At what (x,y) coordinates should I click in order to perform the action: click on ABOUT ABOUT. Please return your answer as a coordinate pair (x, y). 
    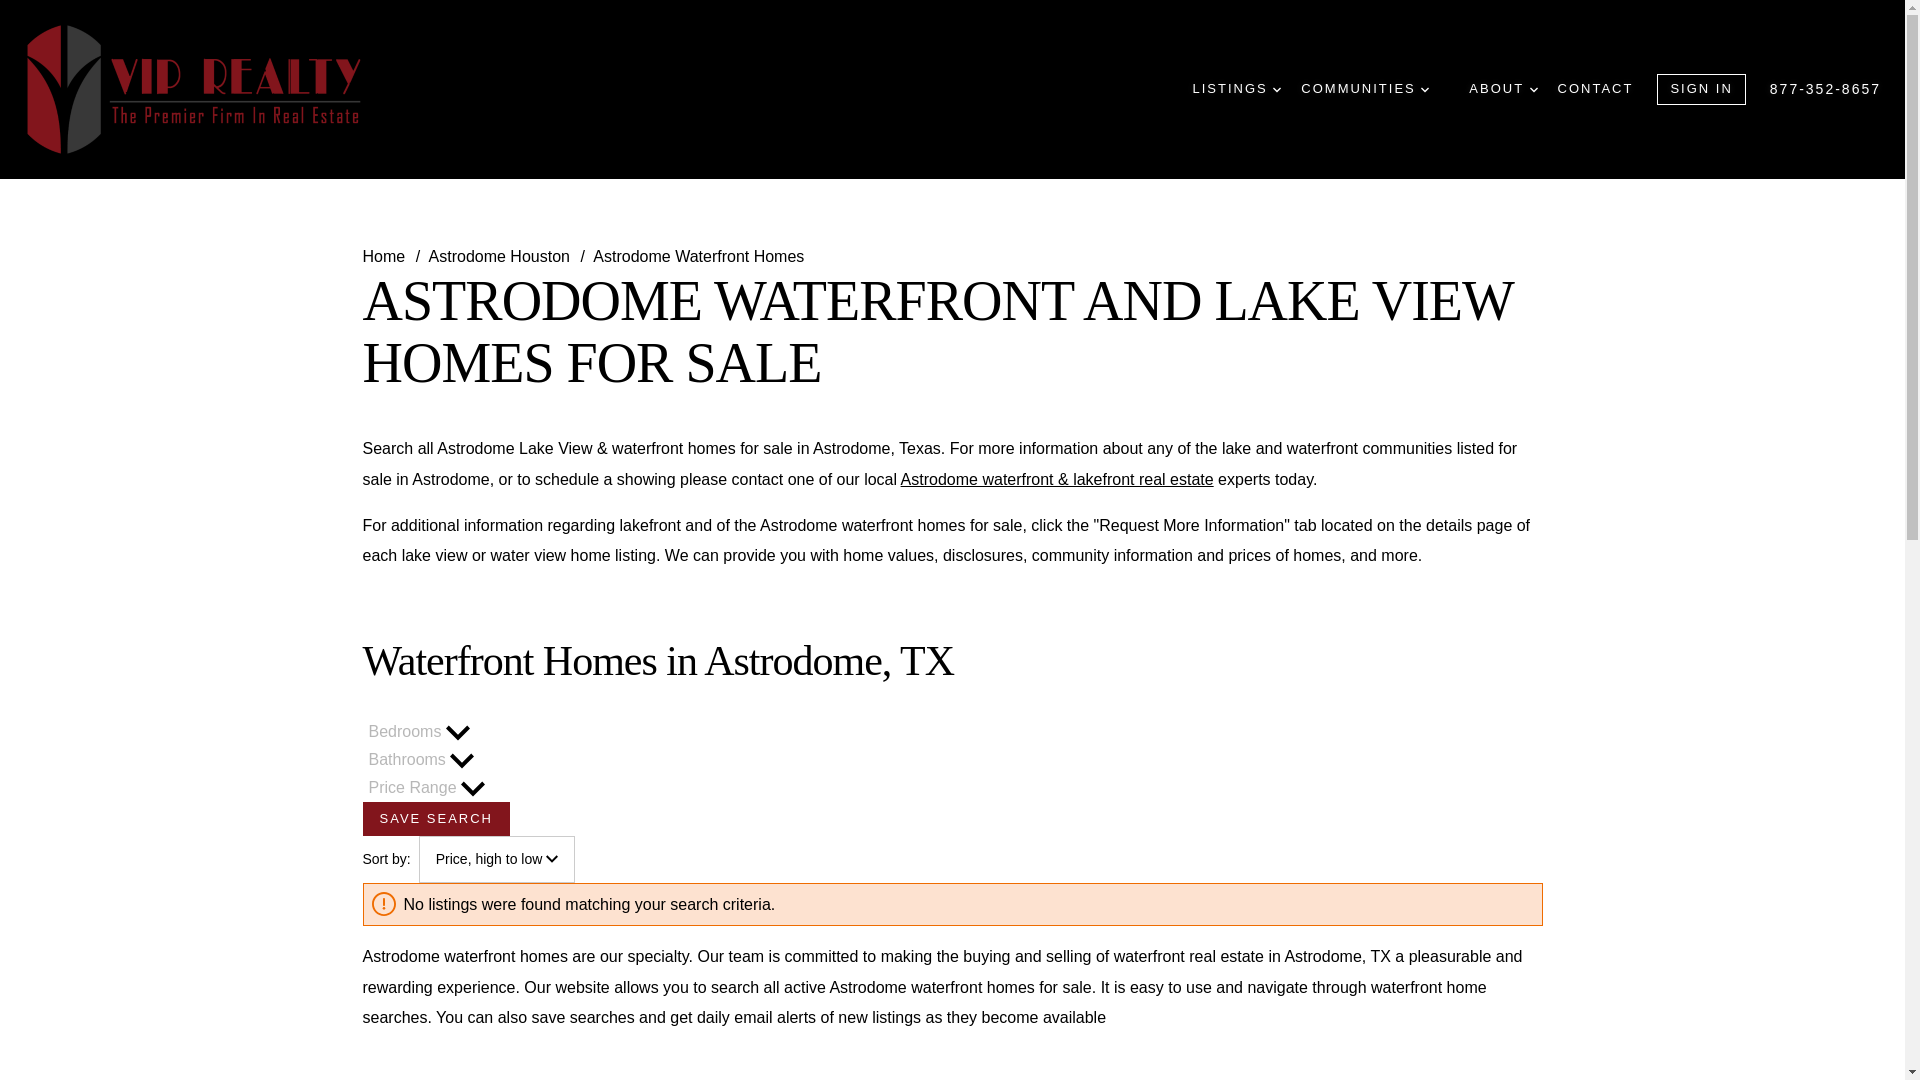
    Looking at the image, I should click on (1502, 89).